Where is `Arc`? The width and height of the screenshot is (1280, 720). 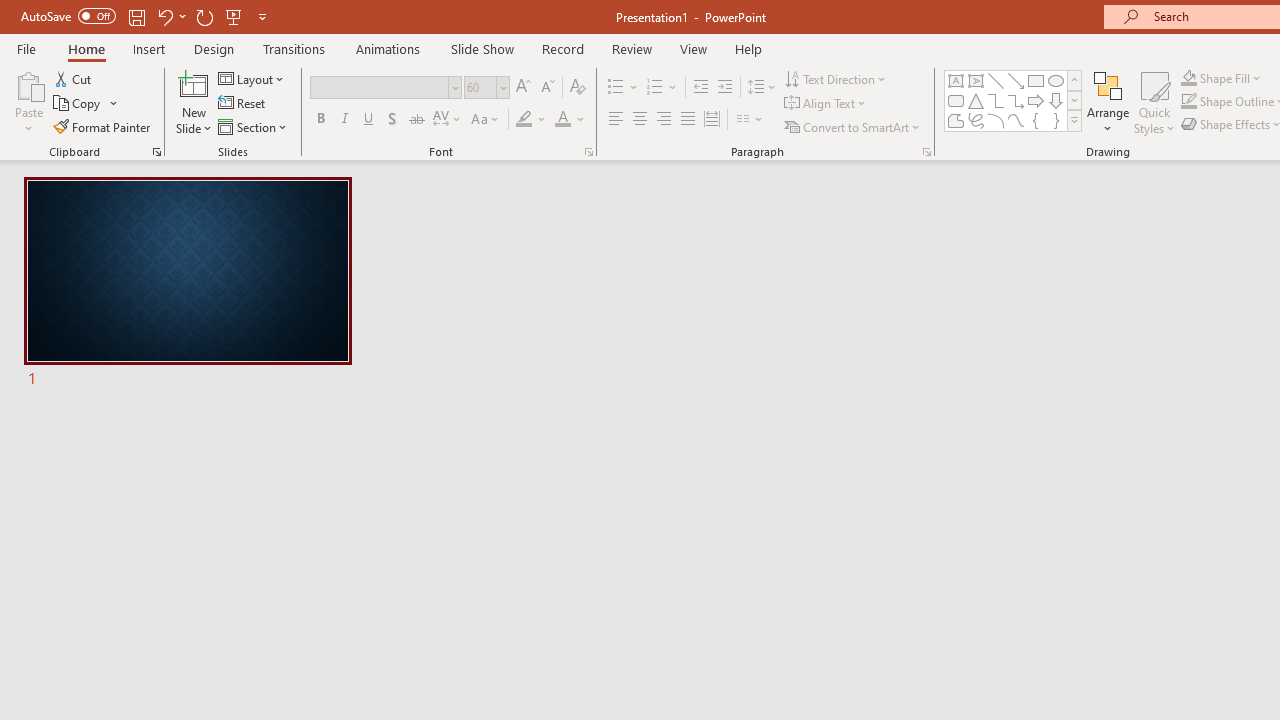 Arc is located at coordinates (996, 120).